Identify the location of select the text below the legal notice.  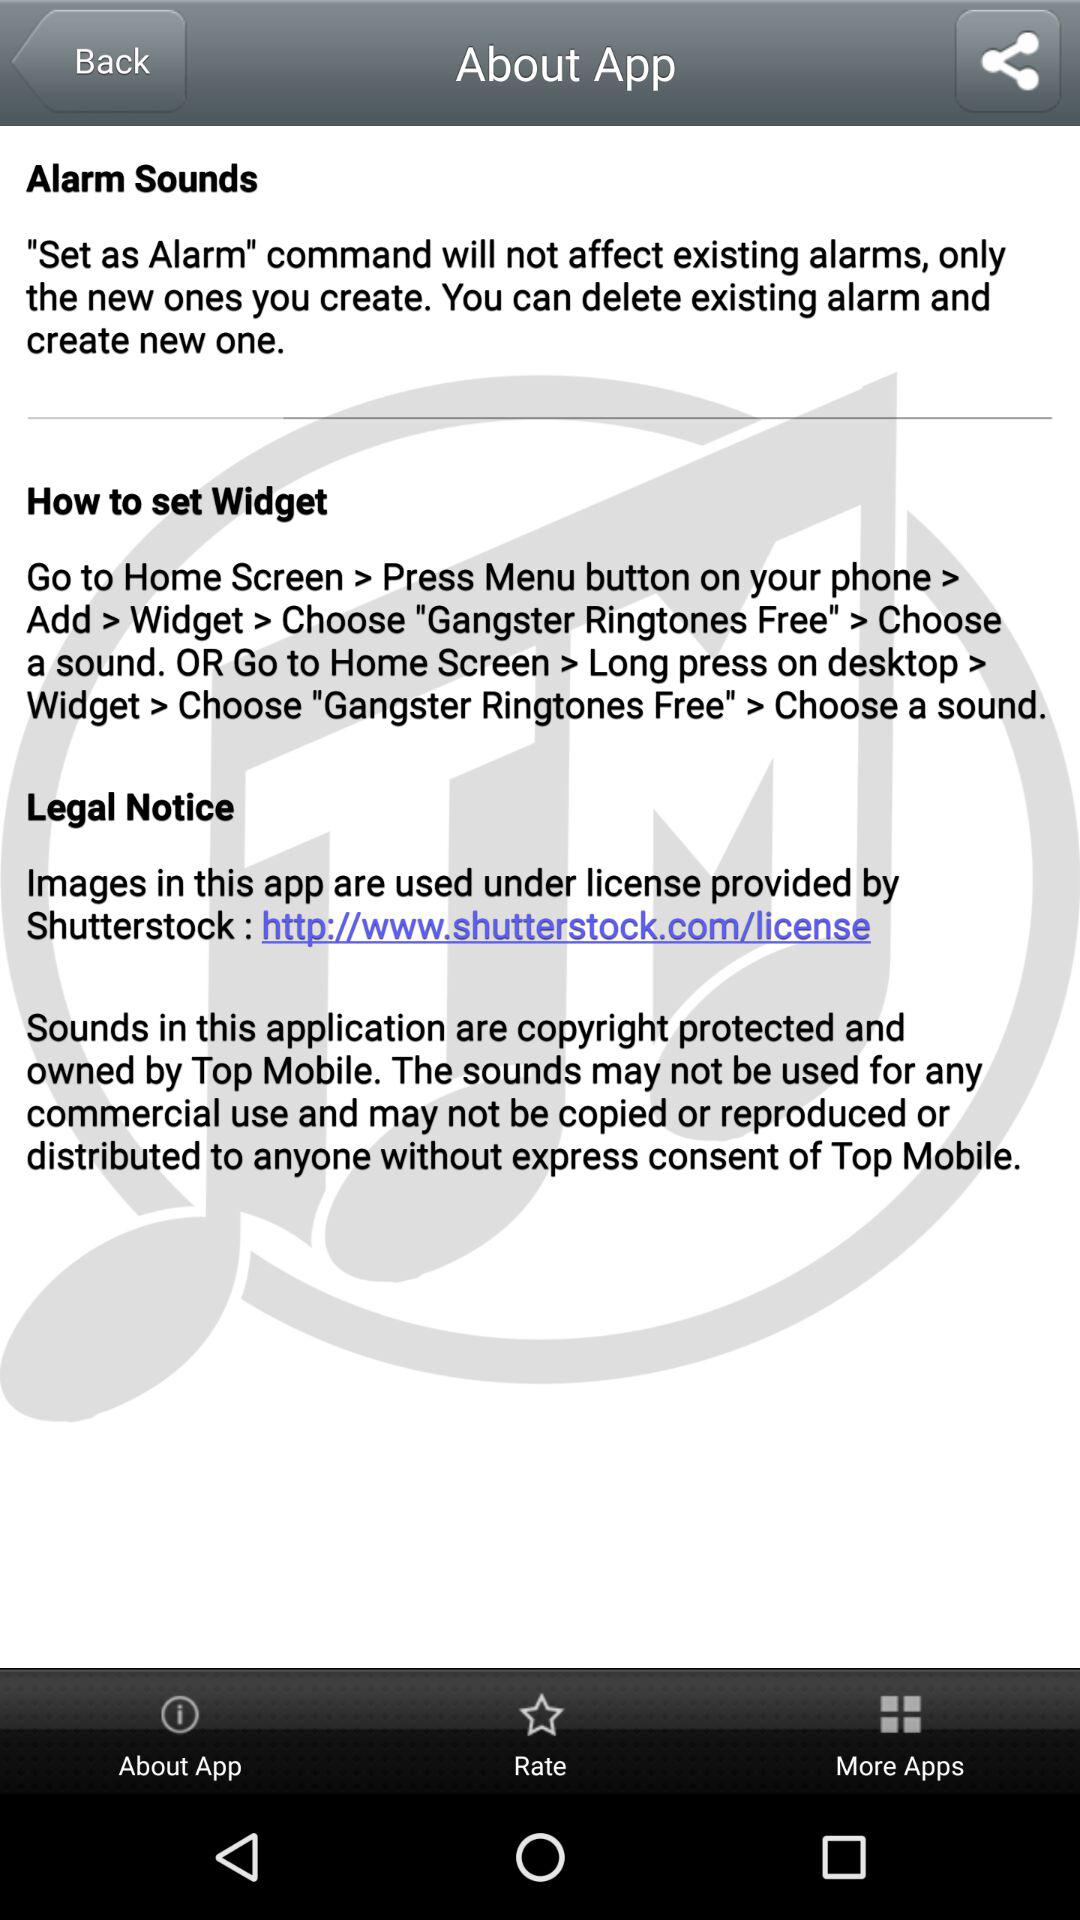
(540, 902).